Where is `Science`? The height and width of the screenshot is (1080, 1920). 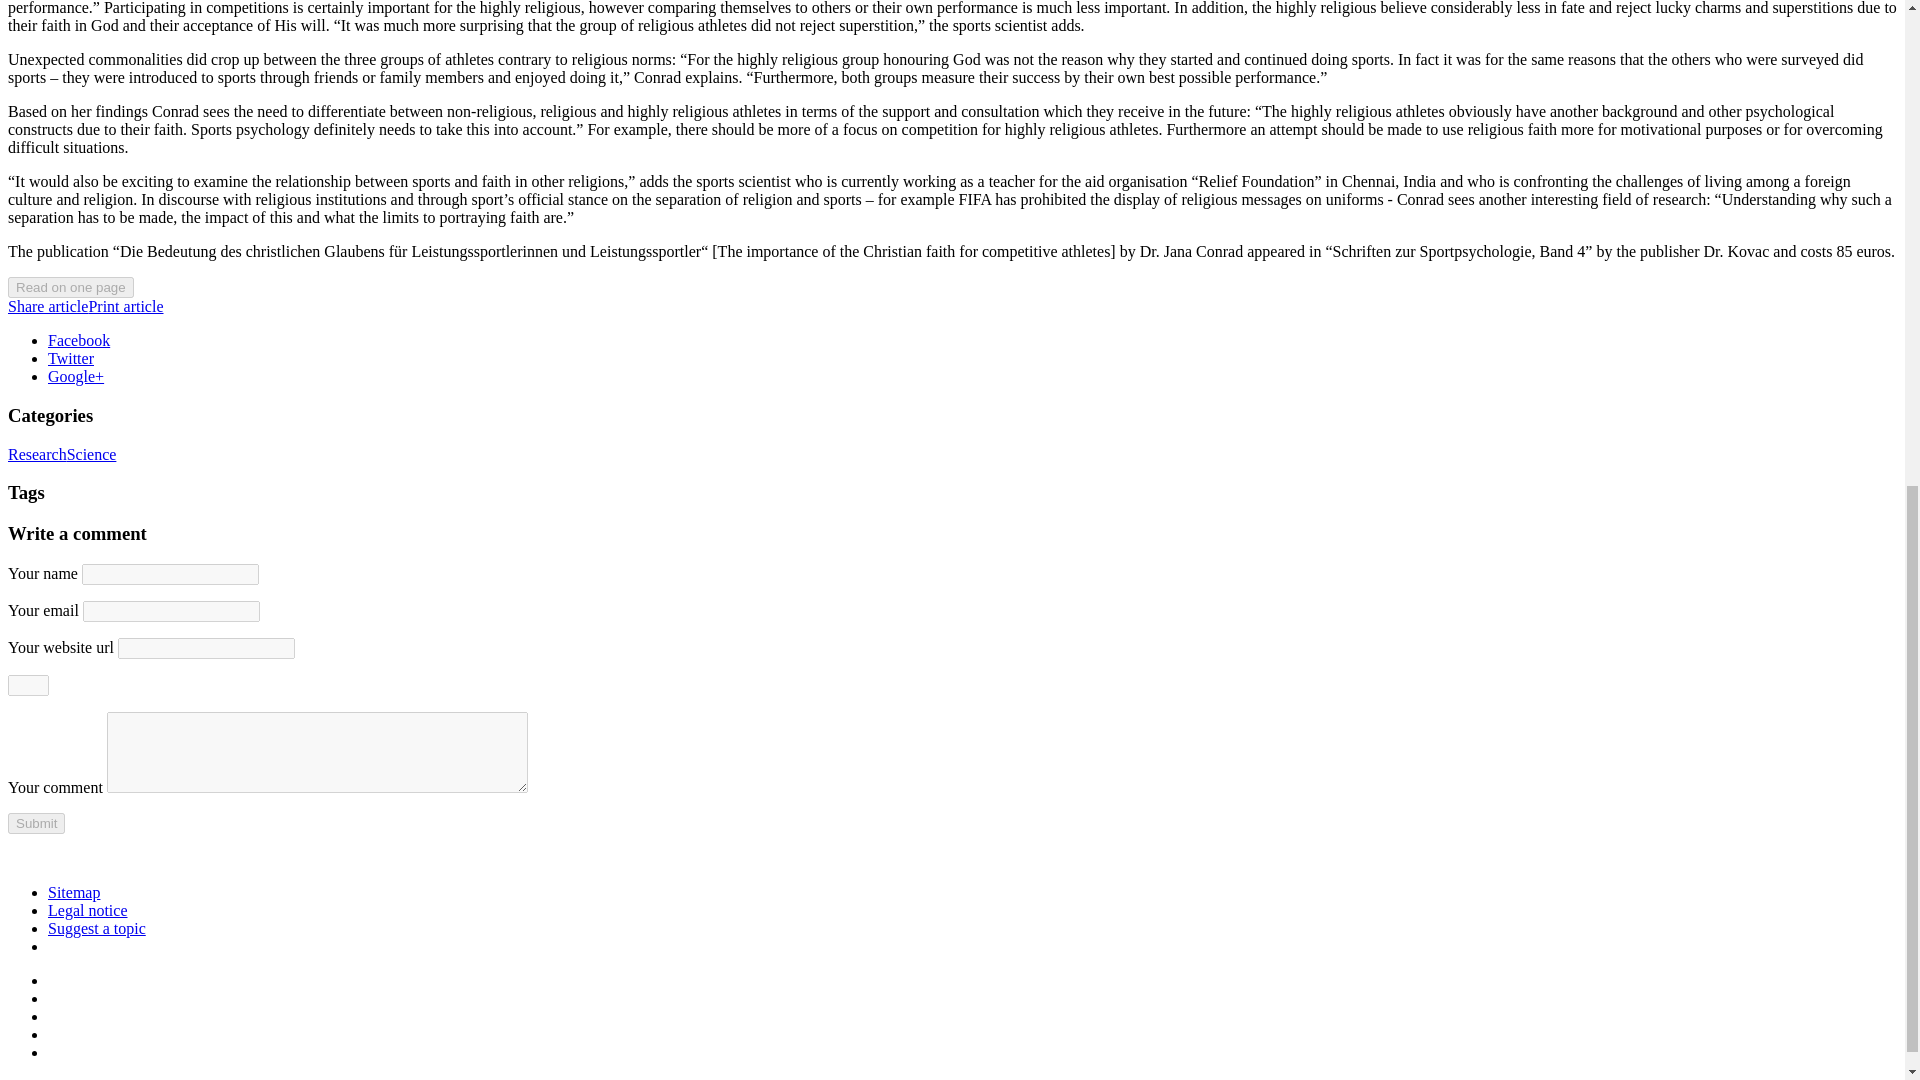
Science is located at coordinates (92, 454).